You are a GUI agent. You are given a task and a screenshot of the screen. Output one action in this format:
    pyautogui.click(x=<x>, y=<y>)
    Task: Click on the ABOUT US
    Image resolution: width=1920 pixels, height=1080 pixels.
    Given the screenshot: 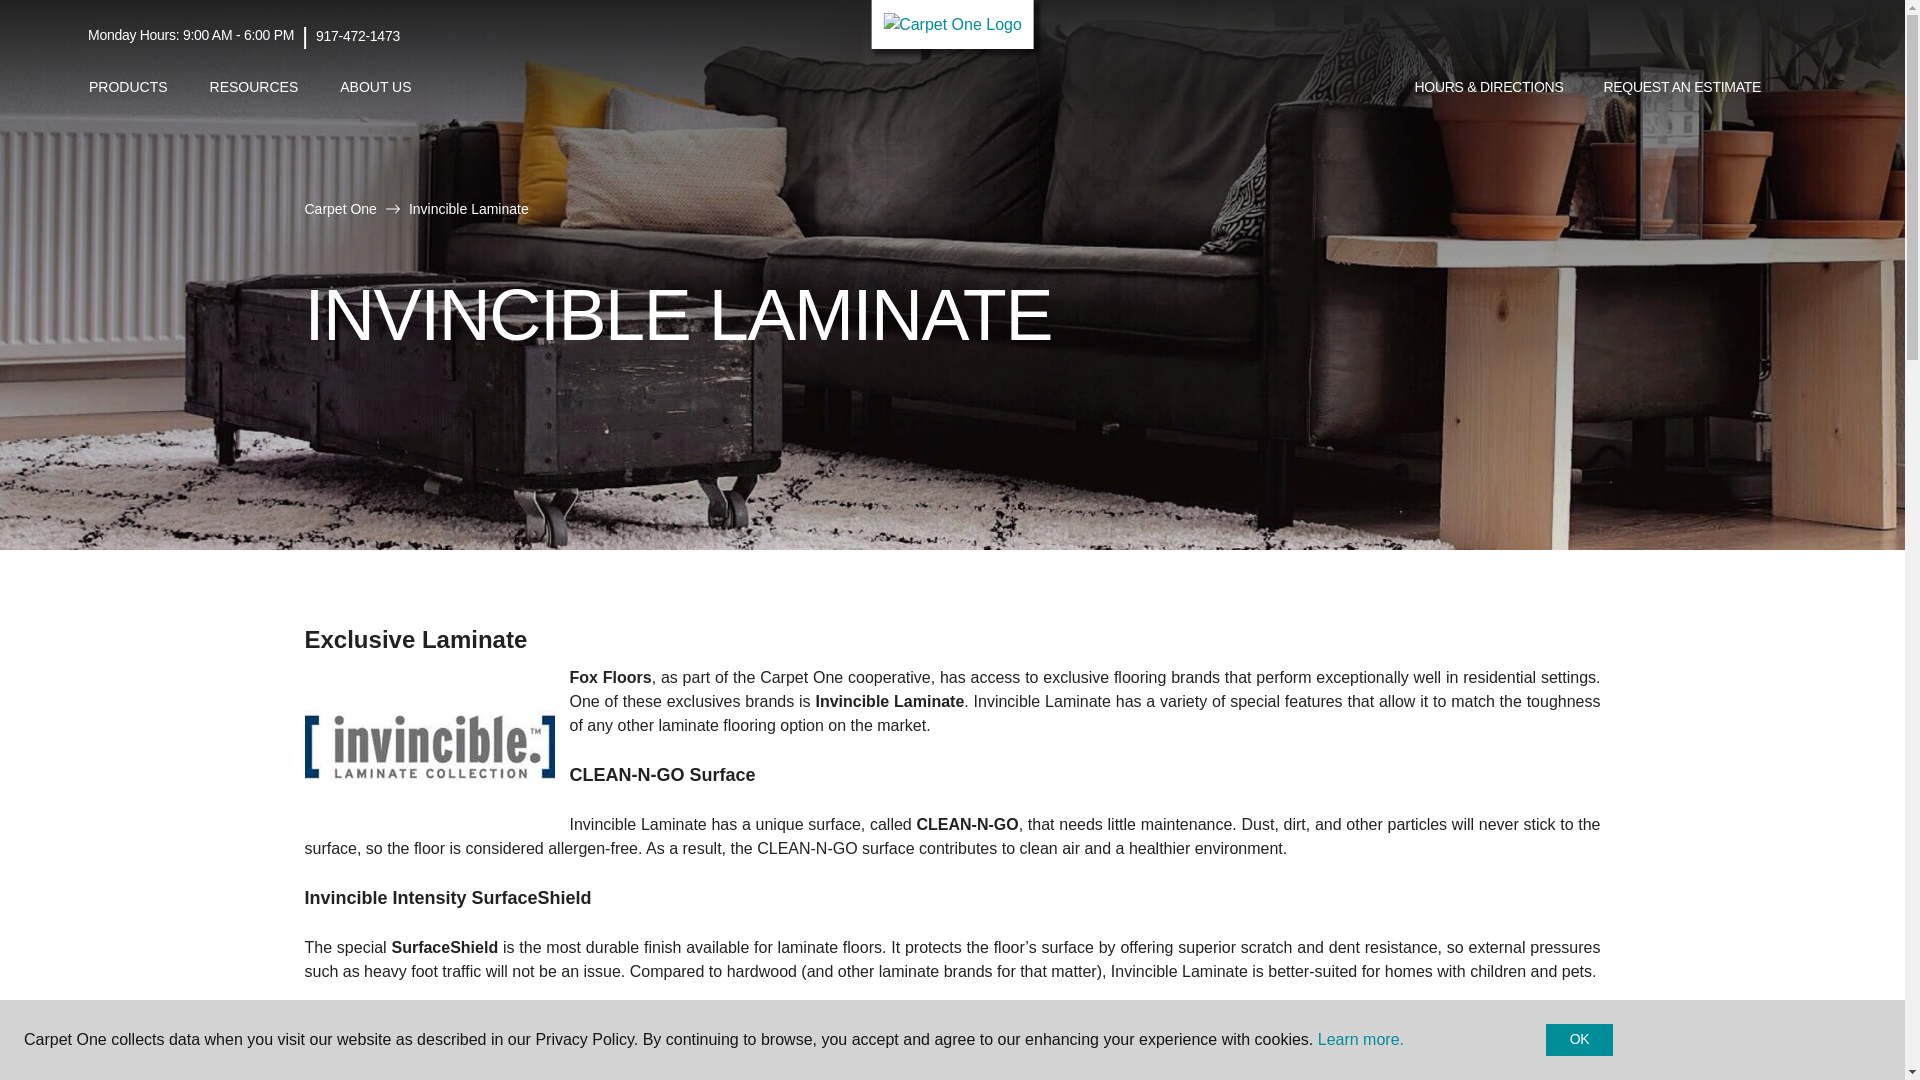 What is the action you would take?
    pyautogui.click(x=375, y=87)
    